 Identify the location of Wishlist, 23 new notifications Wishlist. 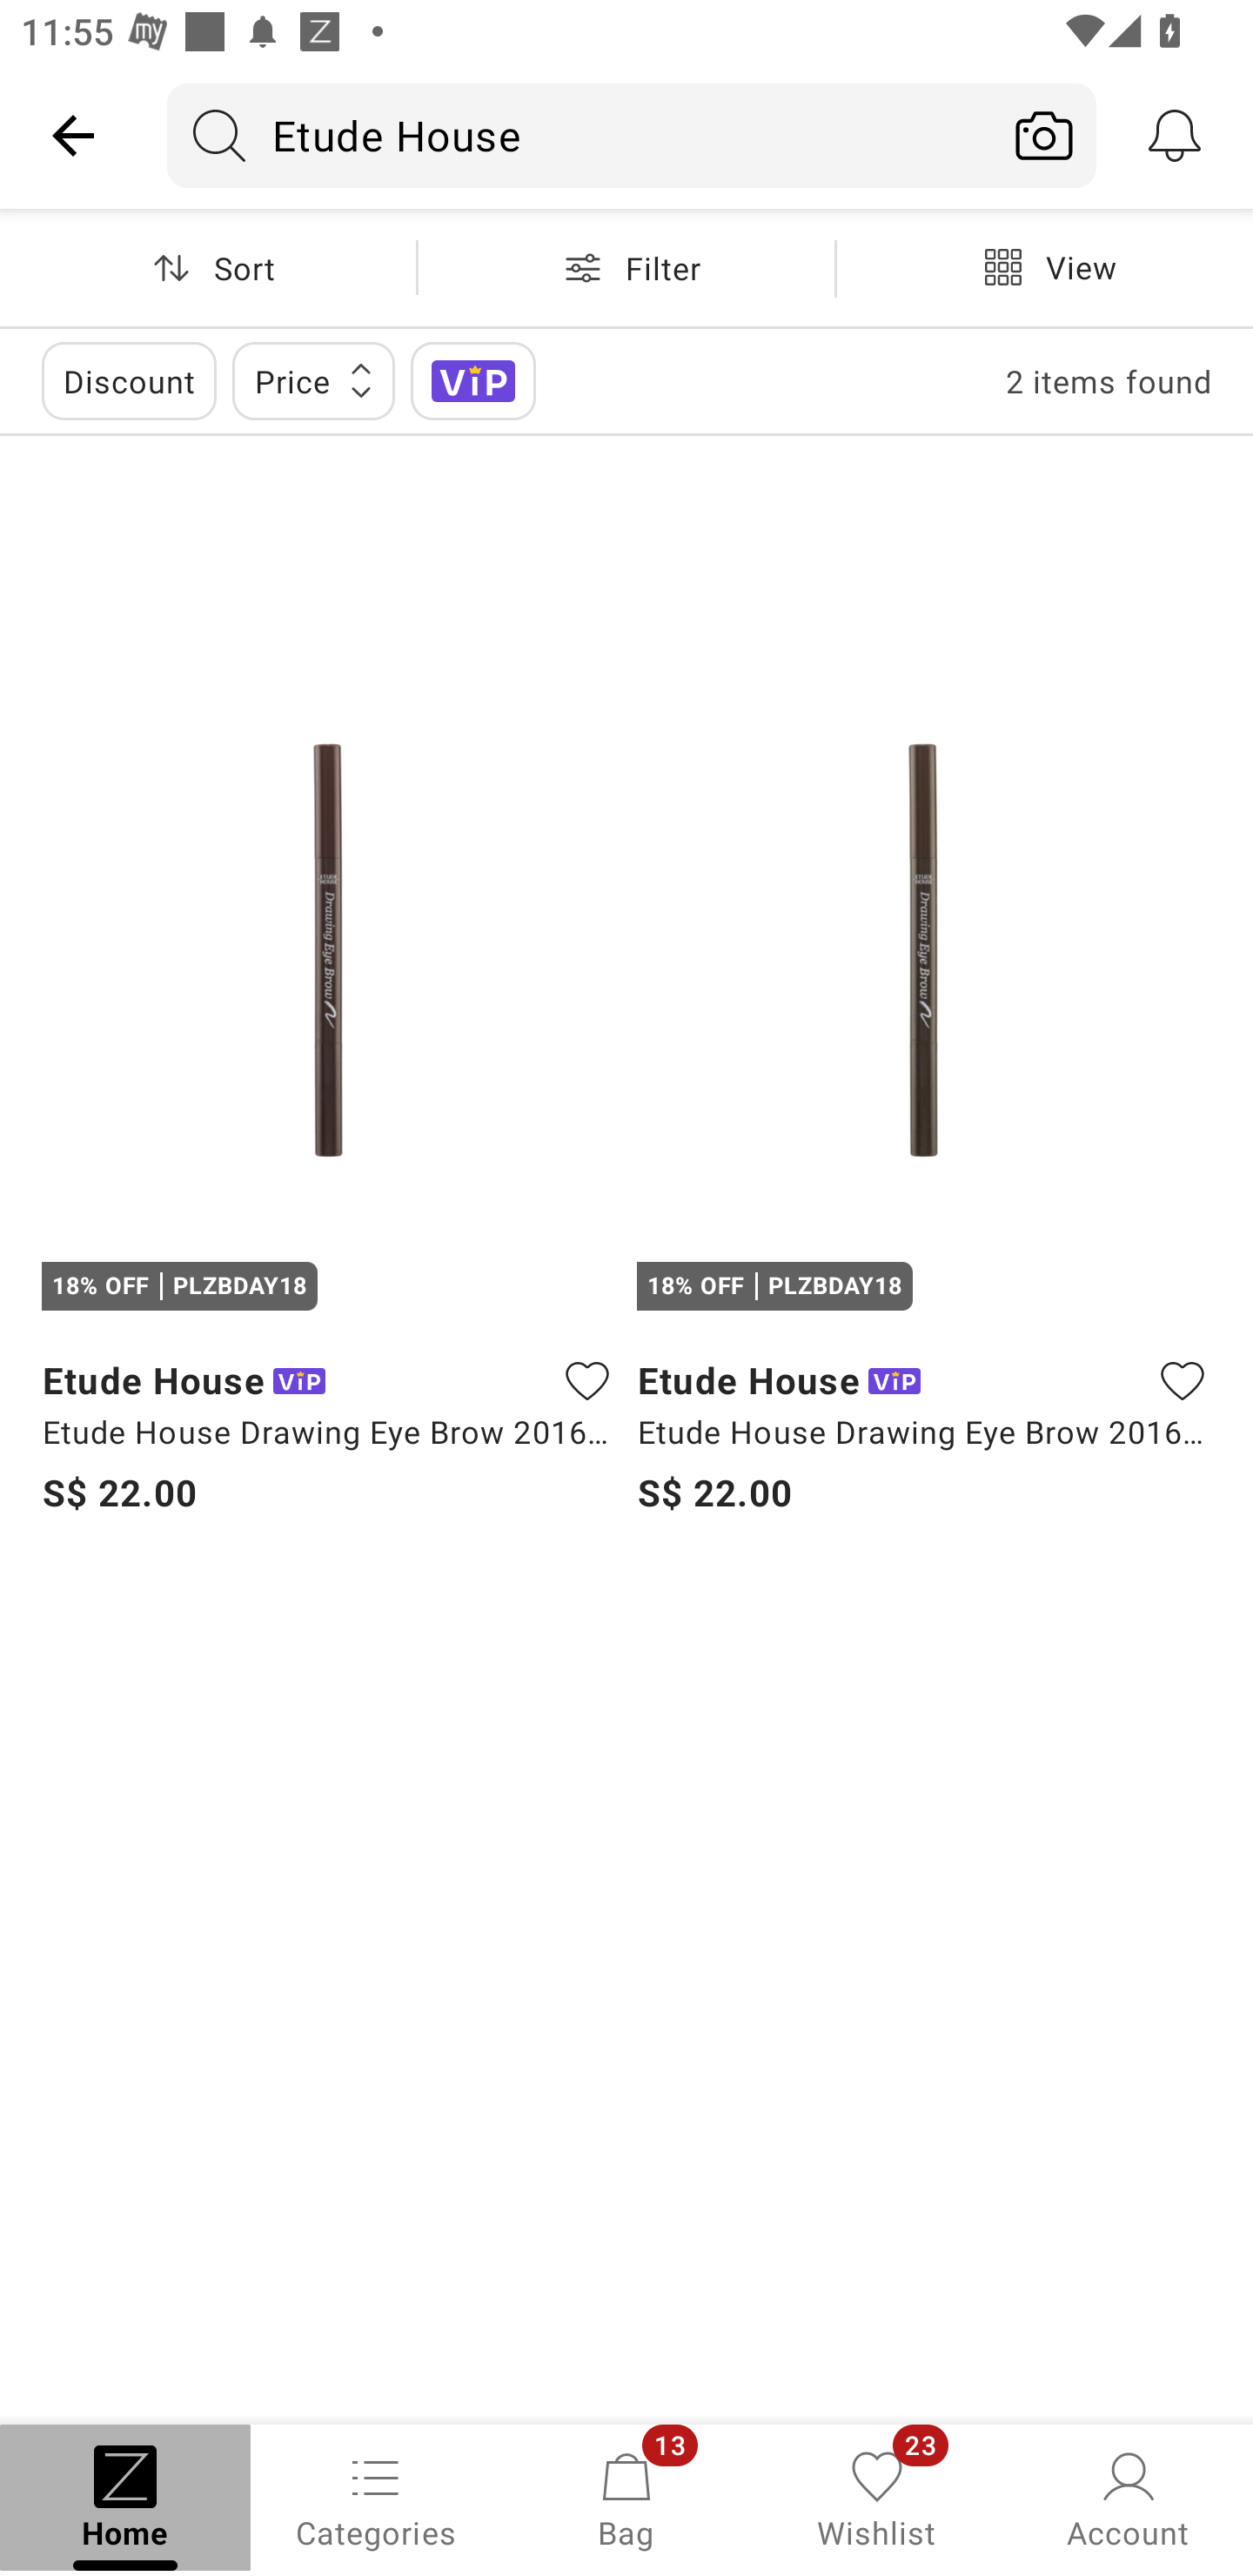
(877, 2498).